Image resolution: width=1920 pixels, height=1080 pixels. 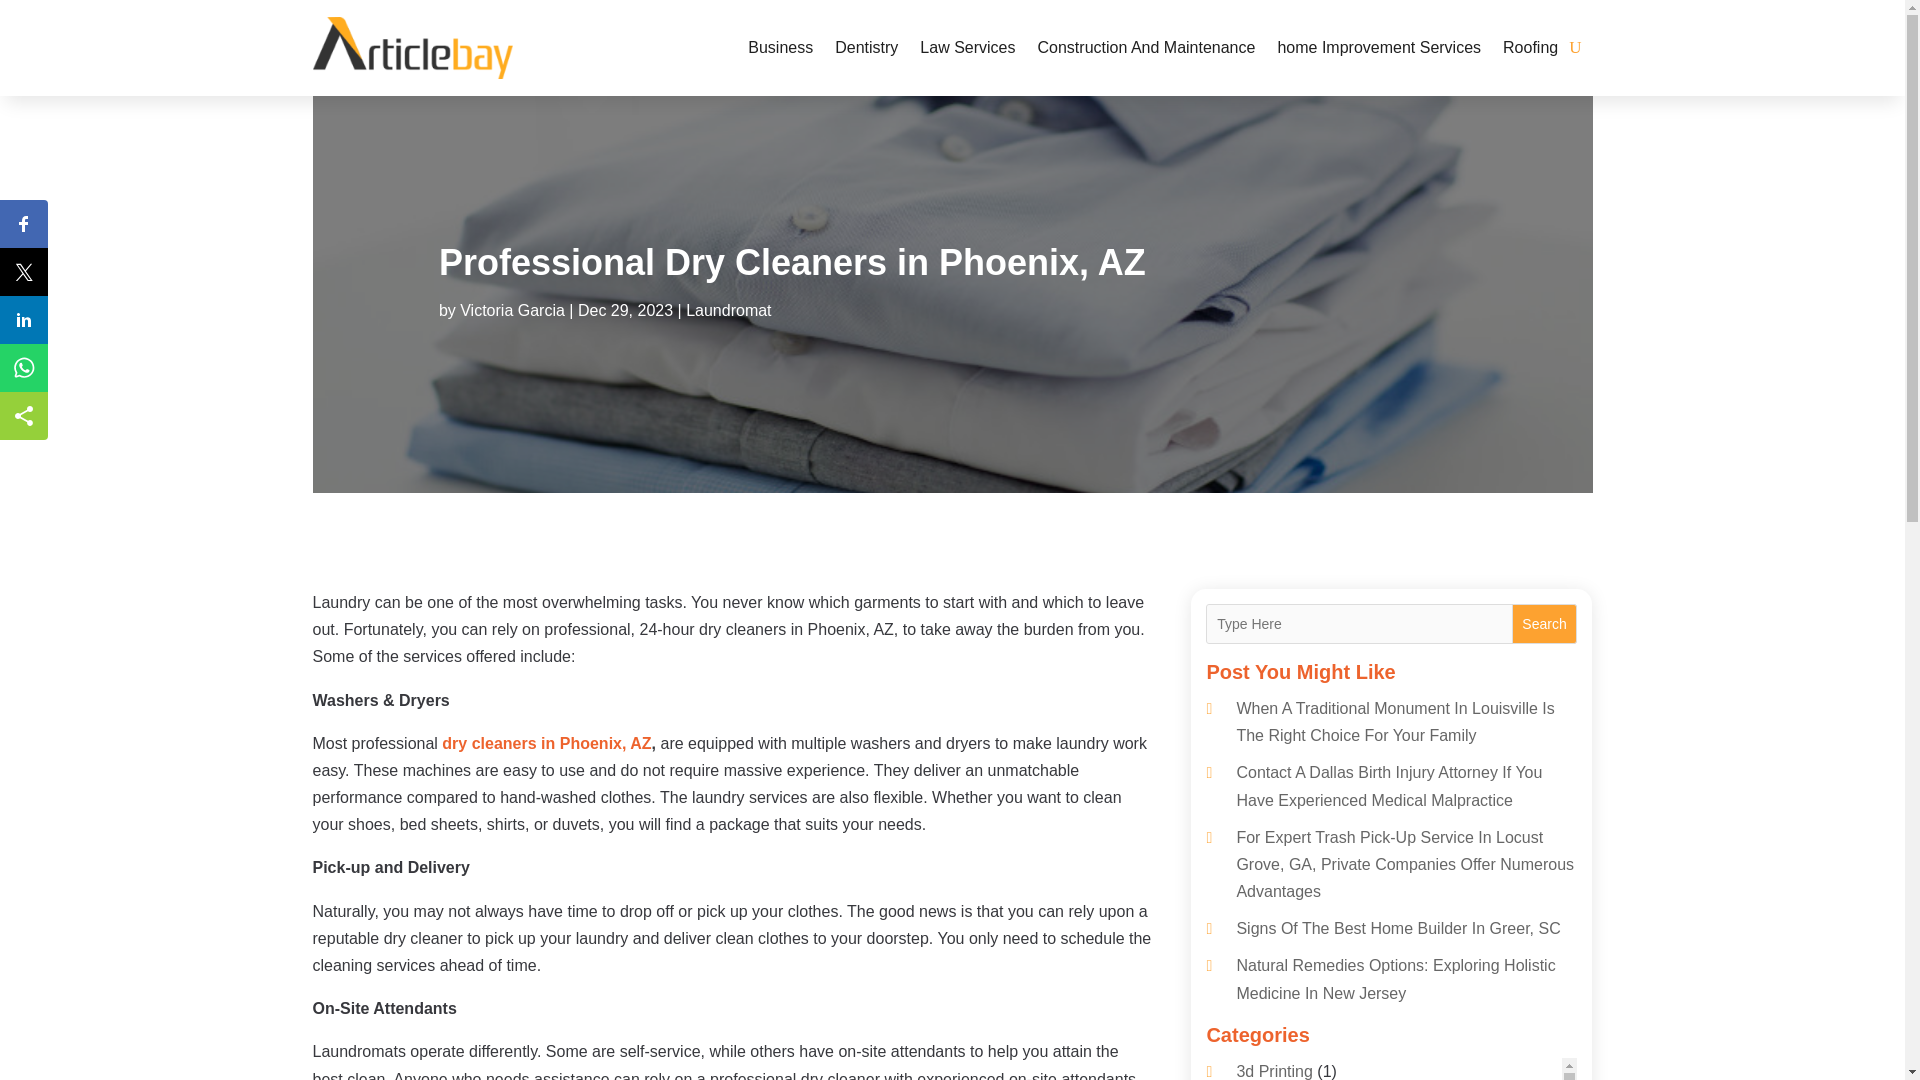 What do you see at coordinates (728, 310) in the screenshot?
I see `Laundromat` at bounding box center [728, 310].